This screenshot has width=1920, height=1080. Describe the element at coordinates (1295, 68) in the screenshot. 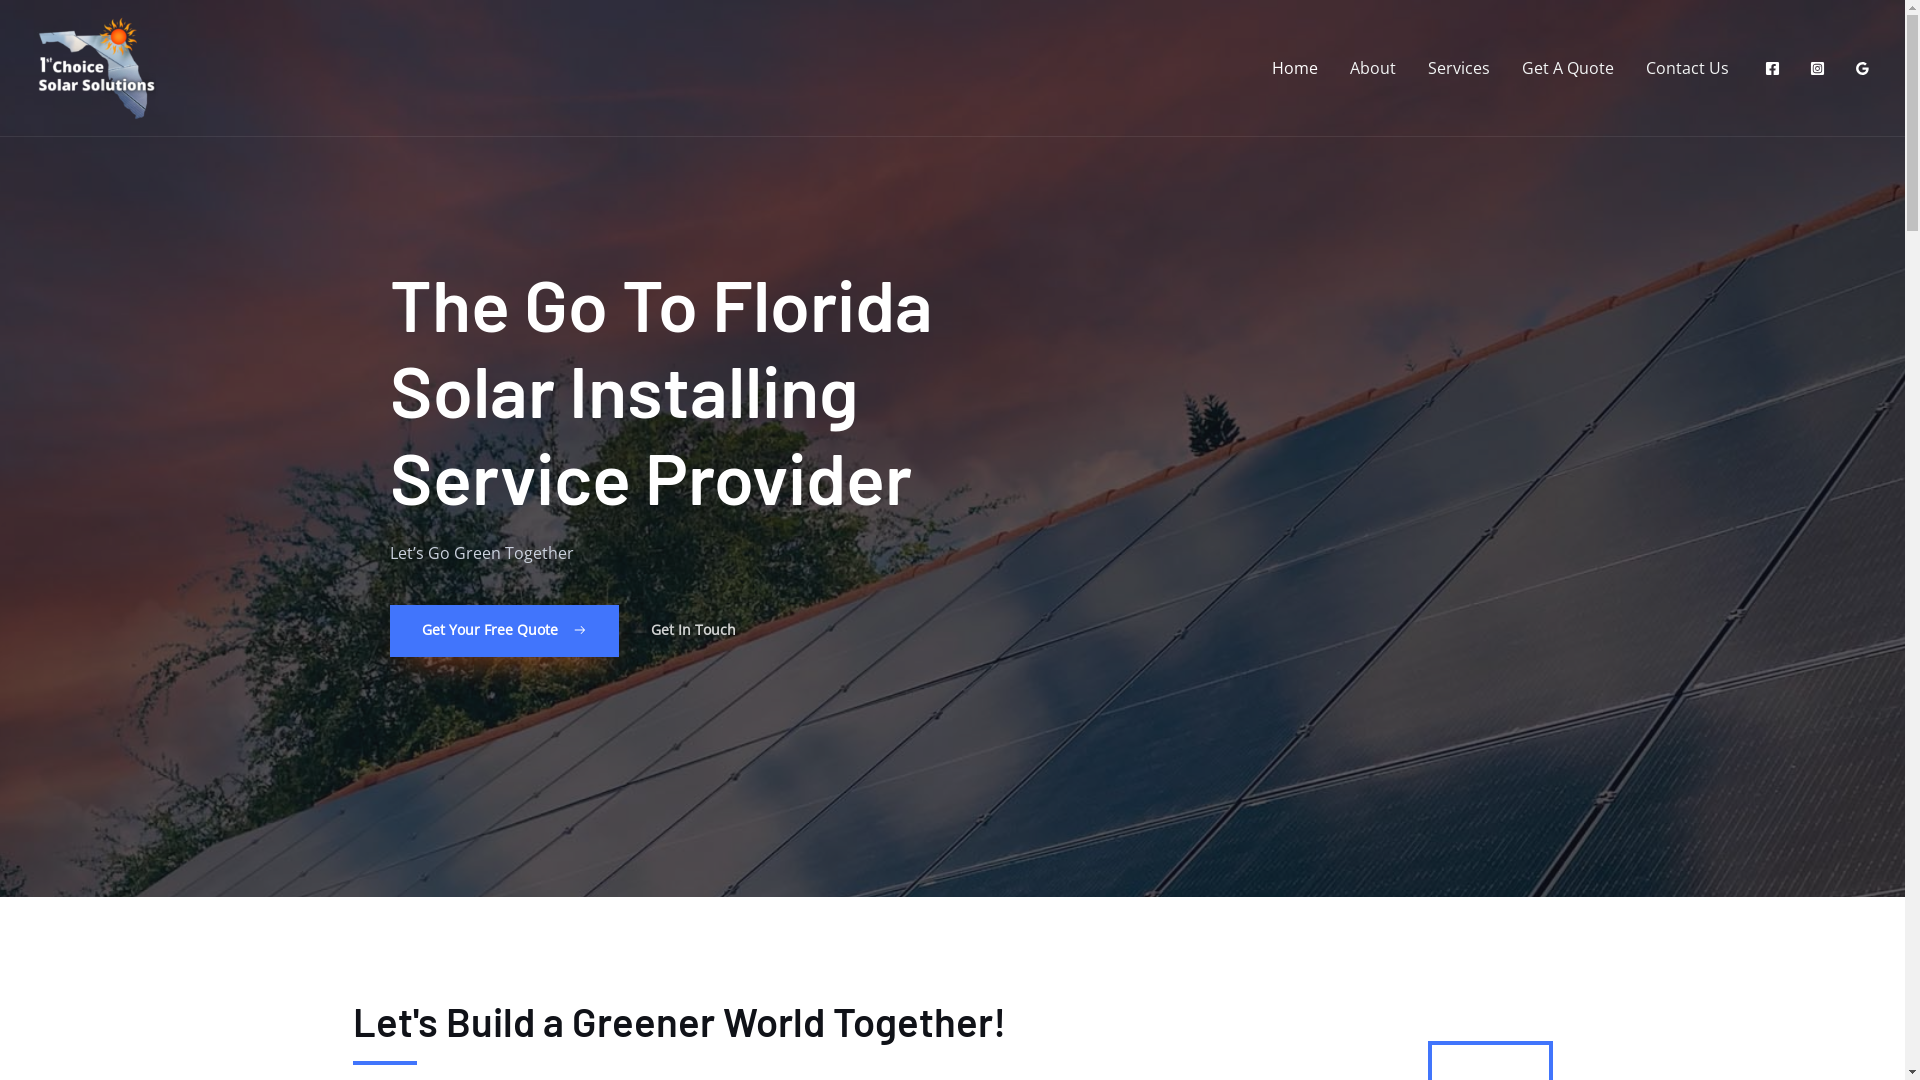

I see `Home` at that location.